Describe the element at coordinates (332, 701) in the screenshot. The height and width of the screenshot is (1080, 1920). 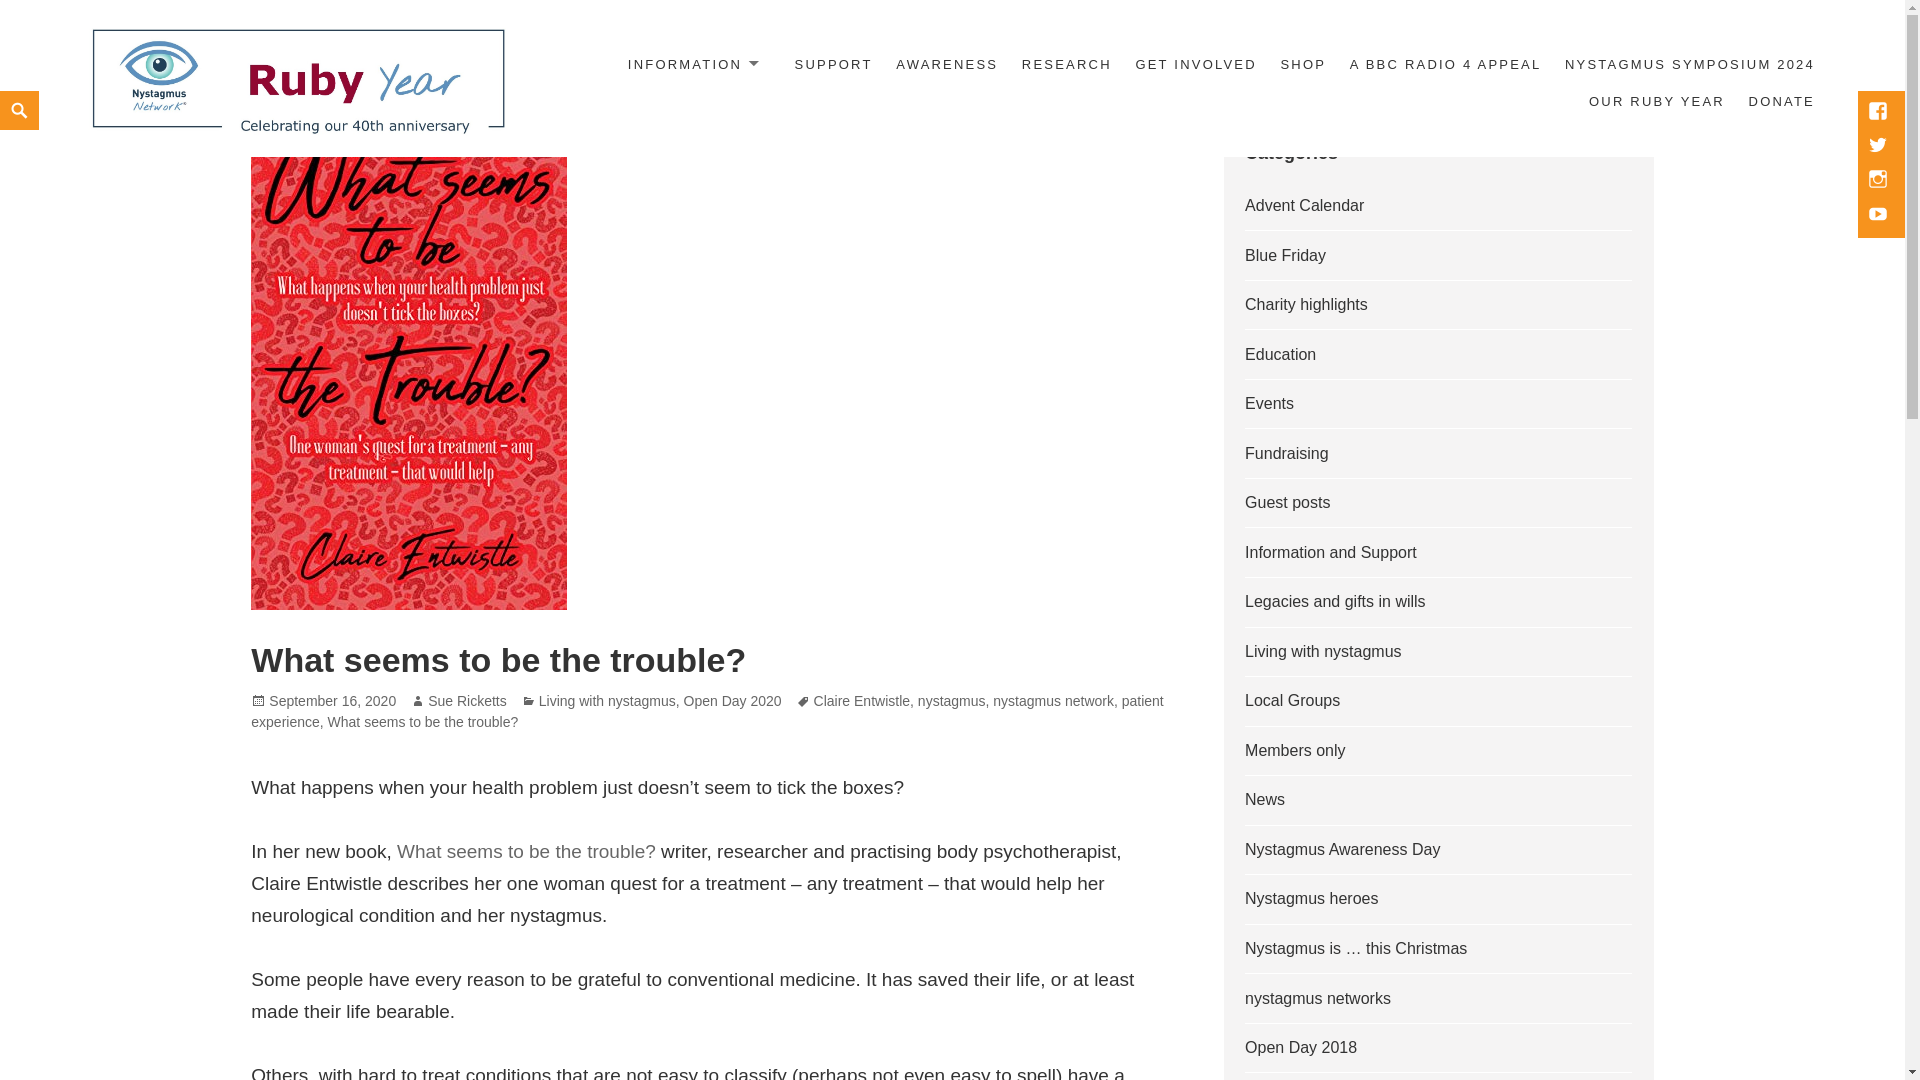
I see `September 16, 2020` at that location.